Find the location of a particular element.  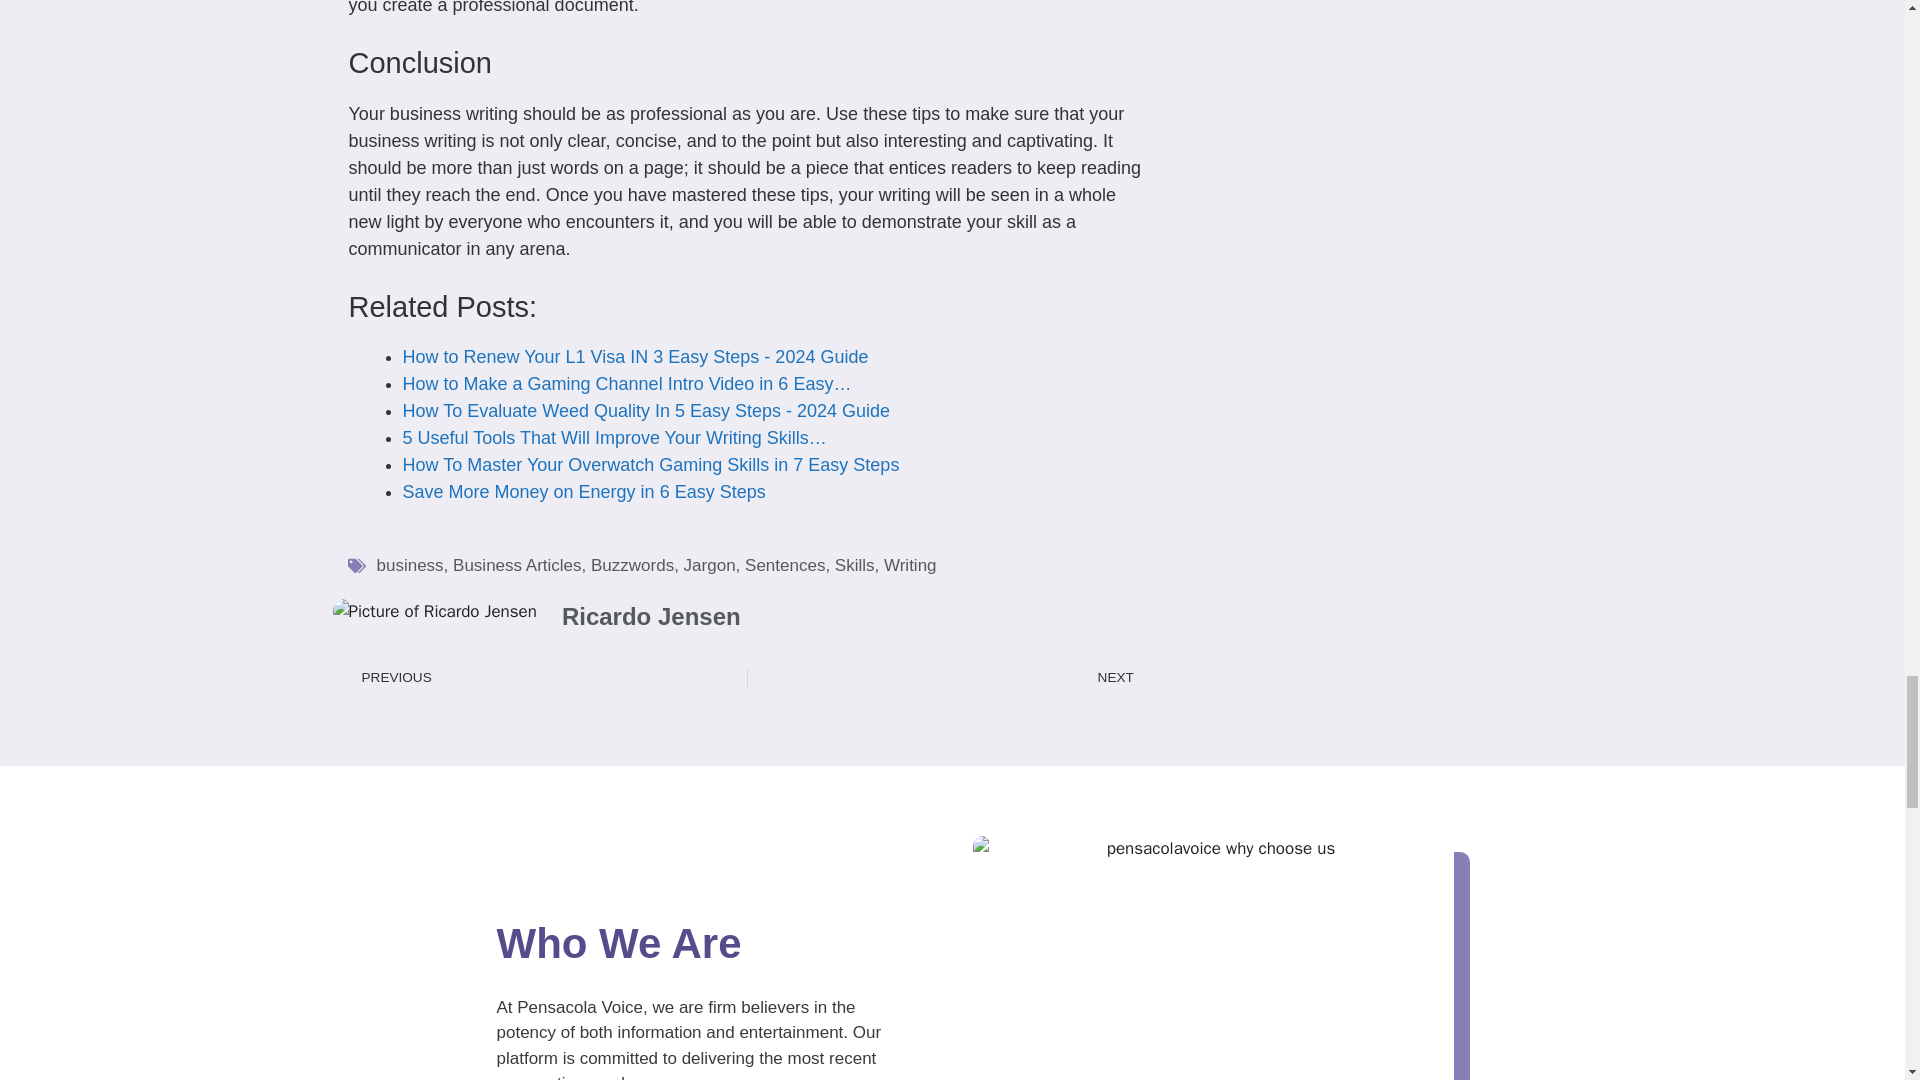

Jargon is located at coordinates (709, 565).